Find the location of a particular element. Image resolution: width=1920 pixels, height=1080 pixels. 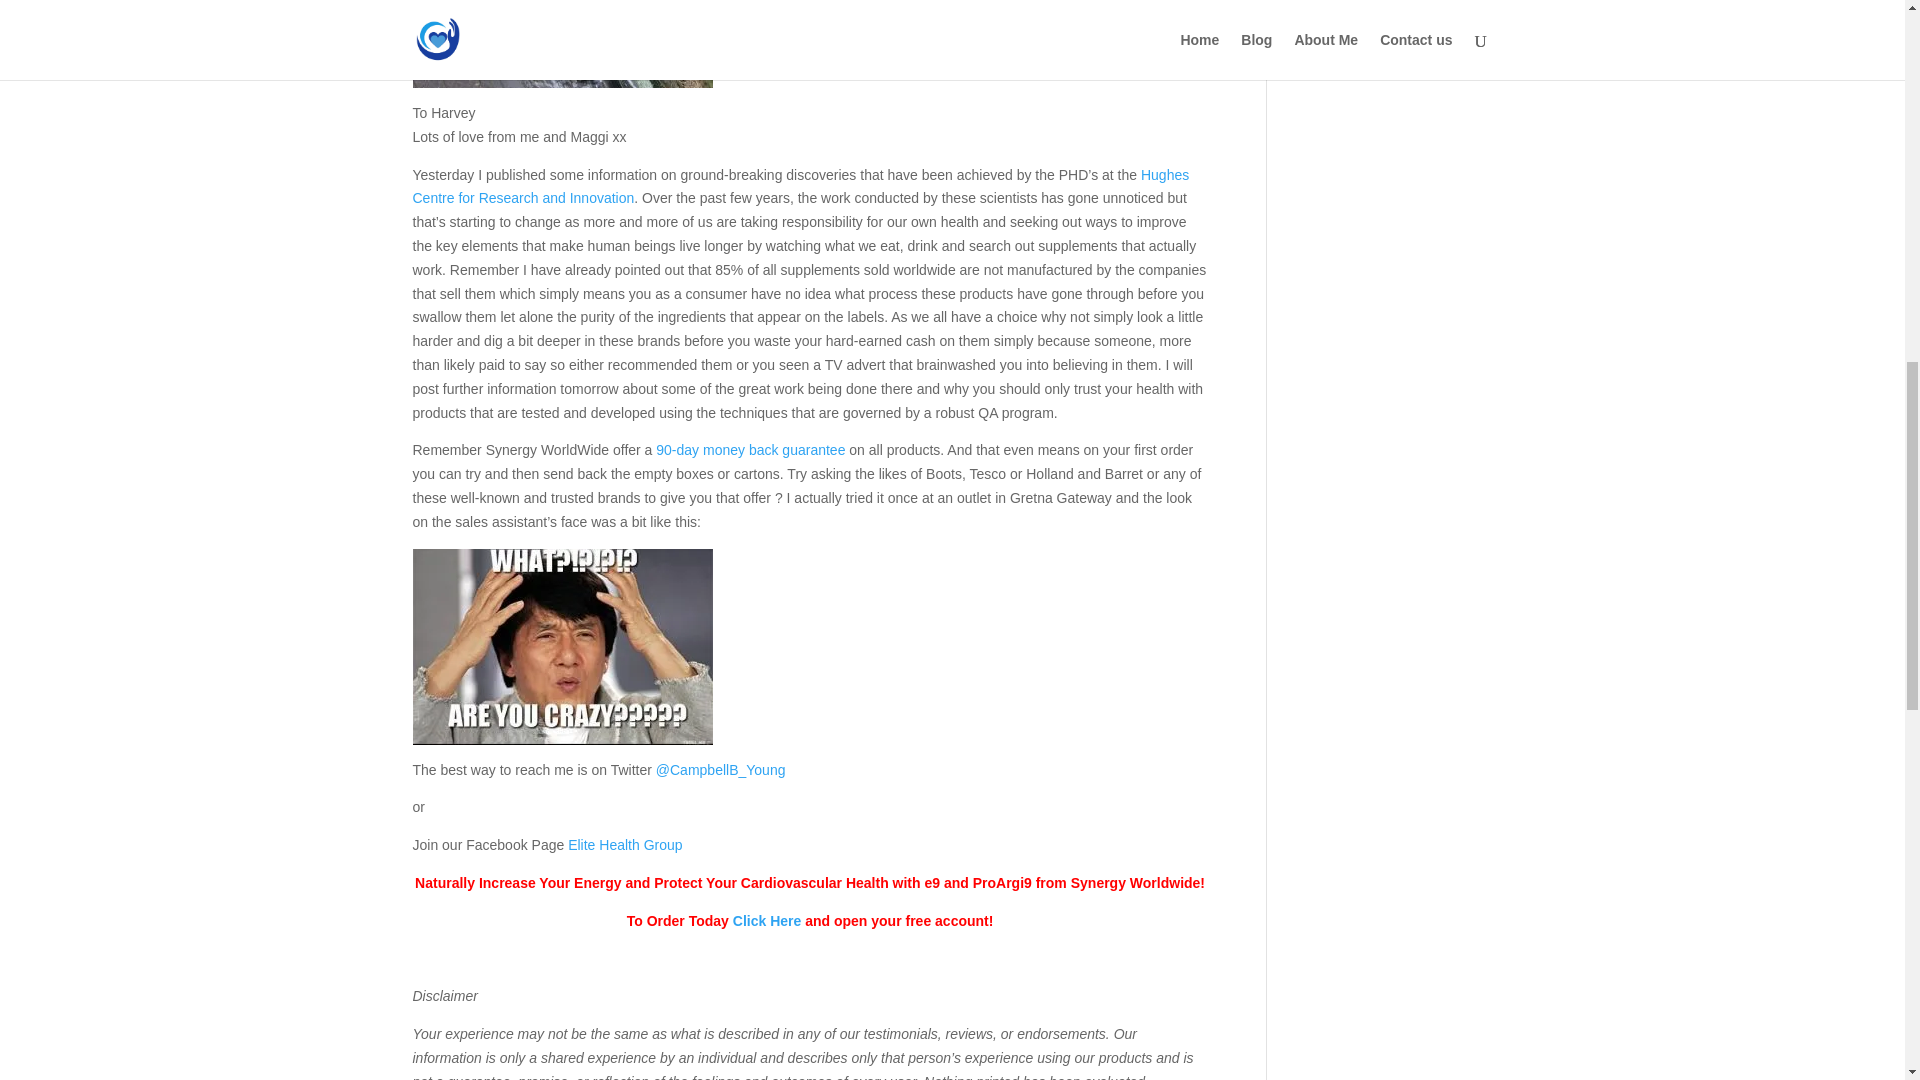

Hughes Centre for Research and Innovation is located at coordinates (800, 187).